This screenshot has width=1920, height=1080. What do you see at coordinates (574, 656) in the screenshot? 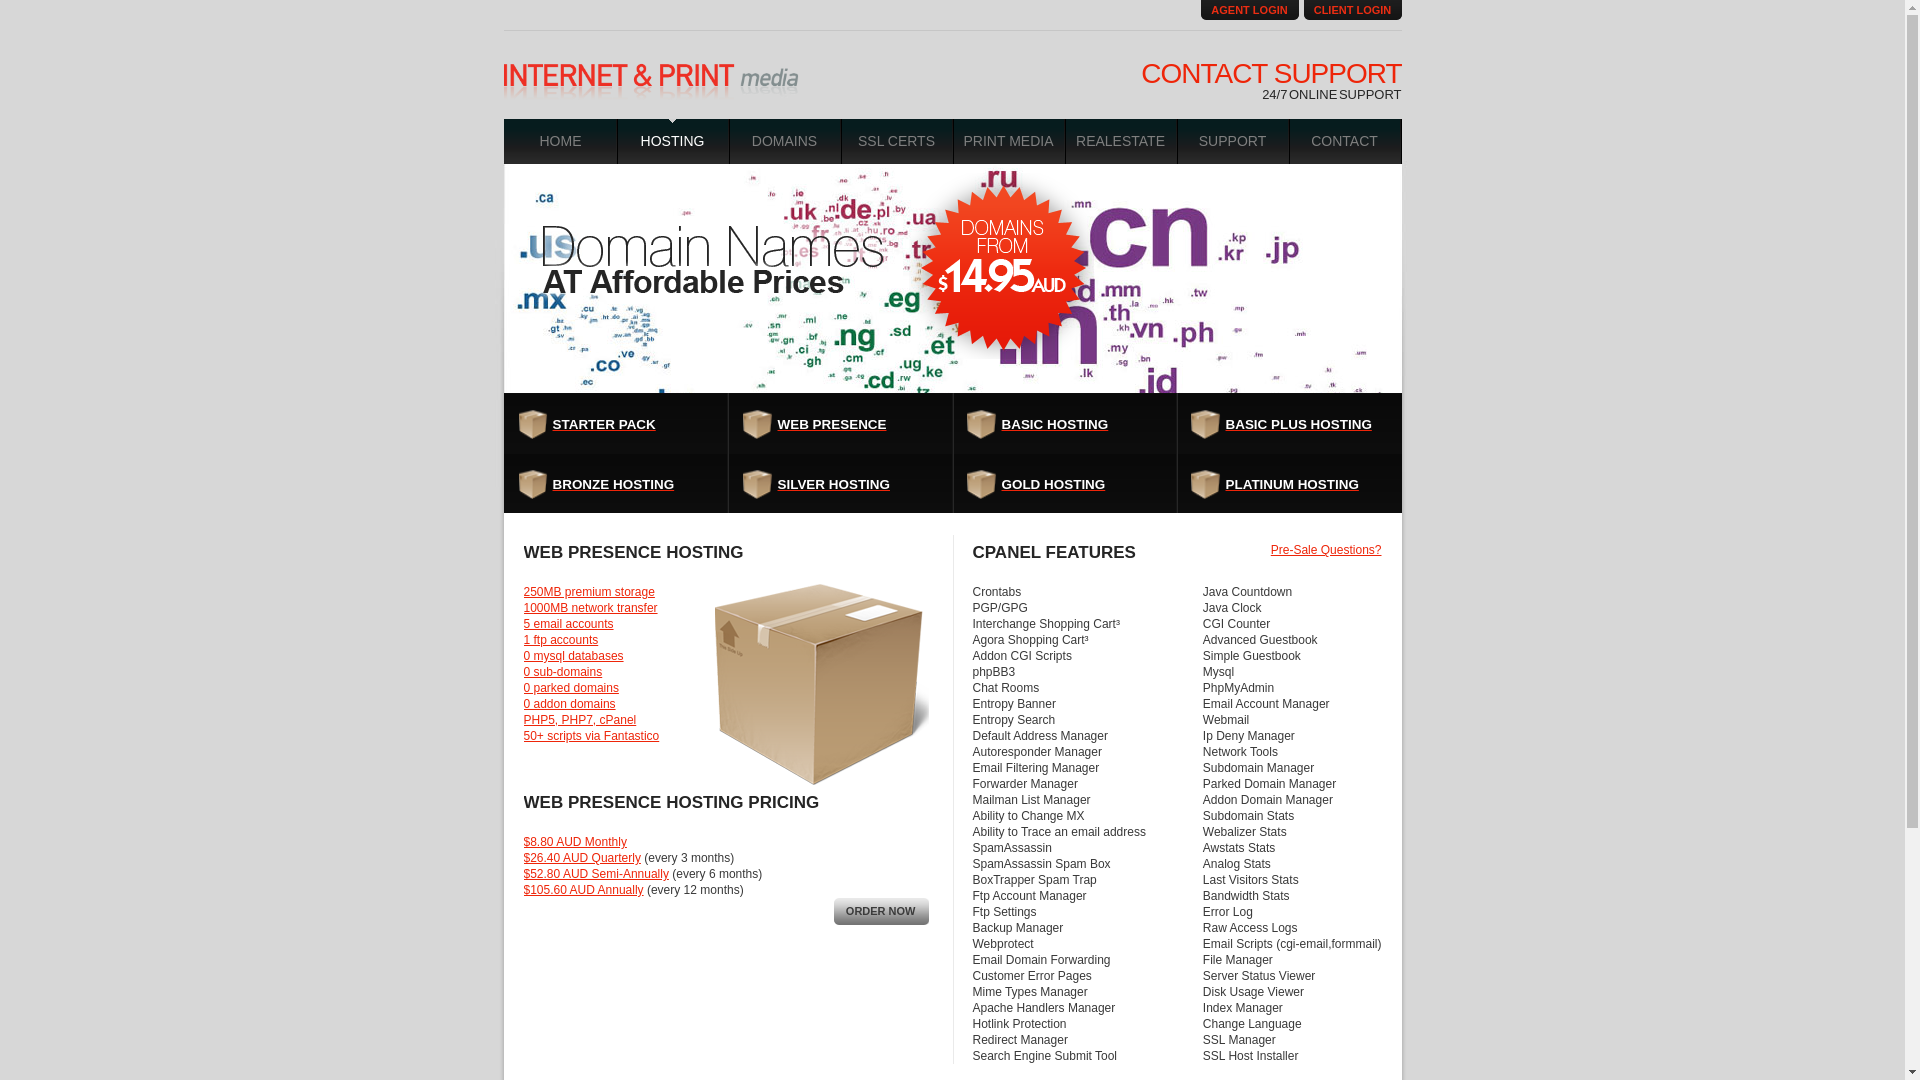
I see `0 mysql databases` at bounding box center [574, 656].